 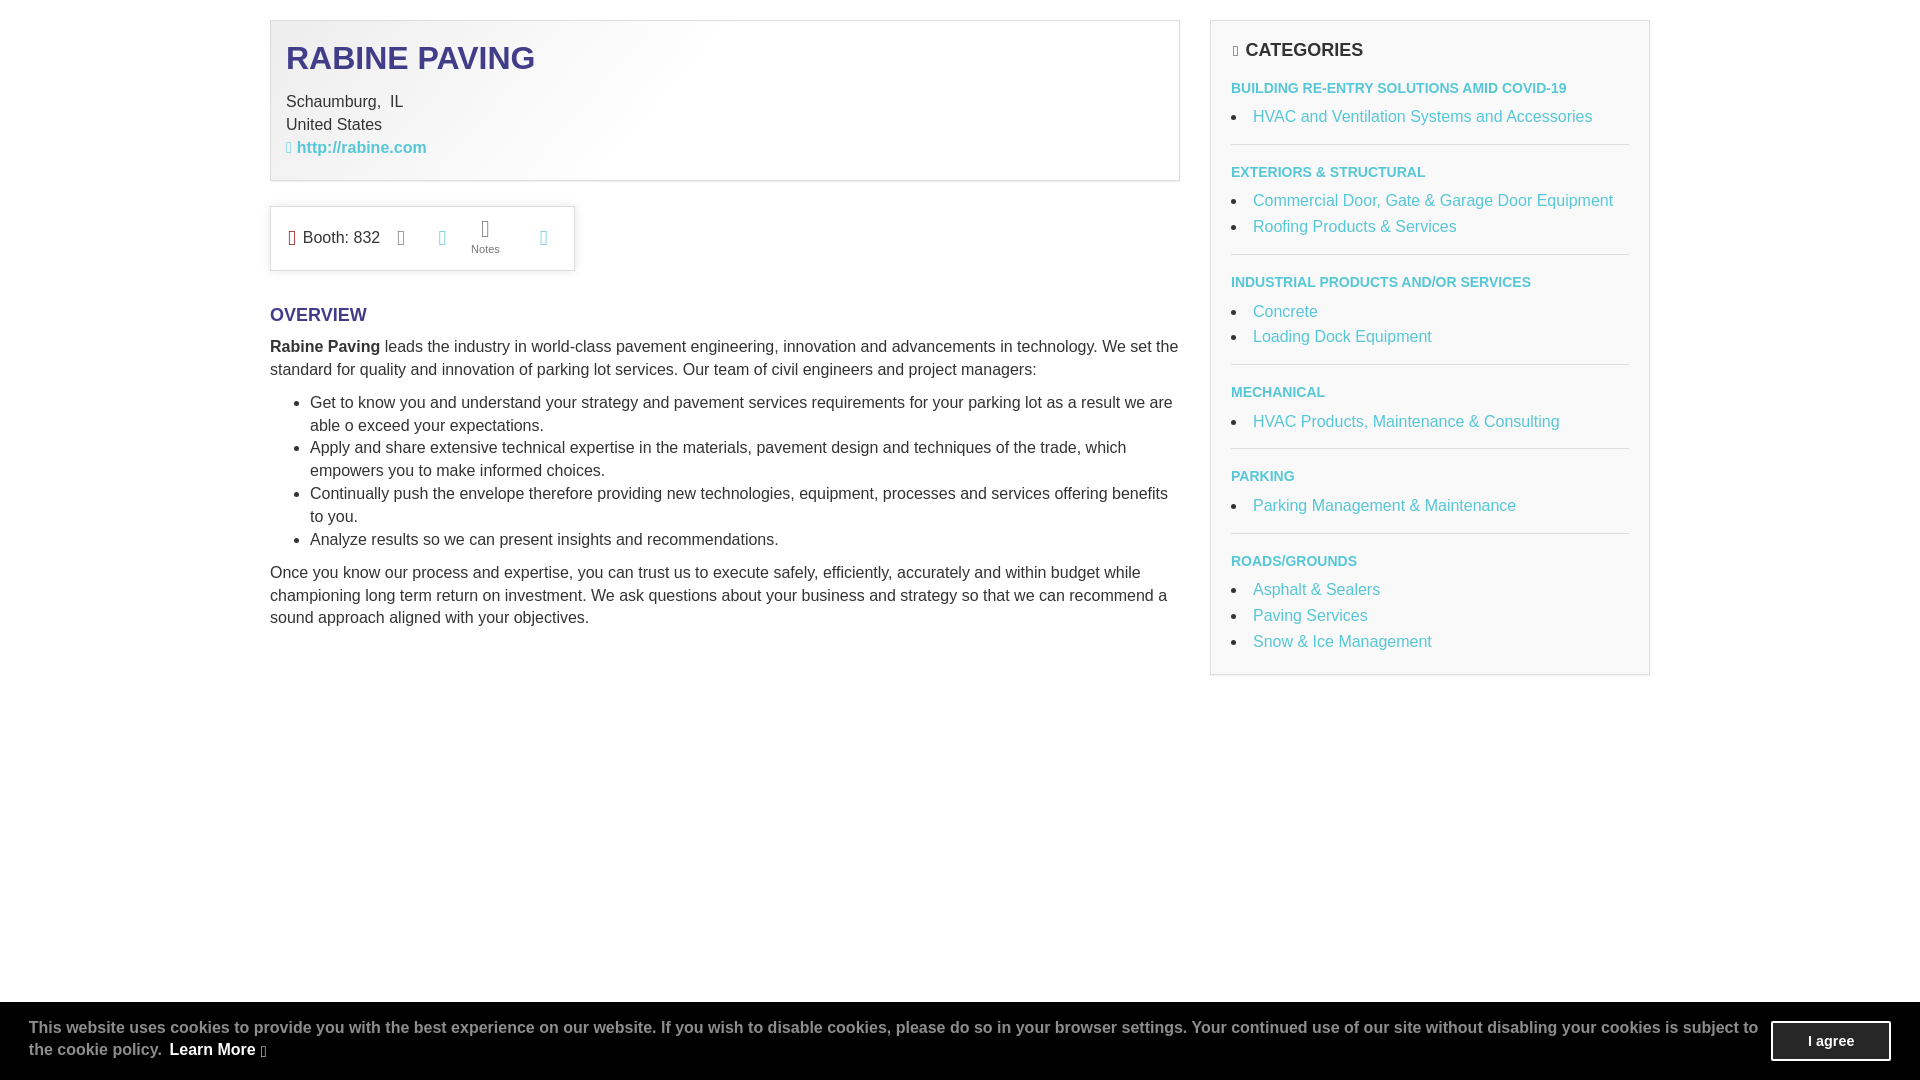 What do you see at coordinates (542, 238) in the screenshot?
I see `Add To My Exhibitors` at bounding box center [542, 238].